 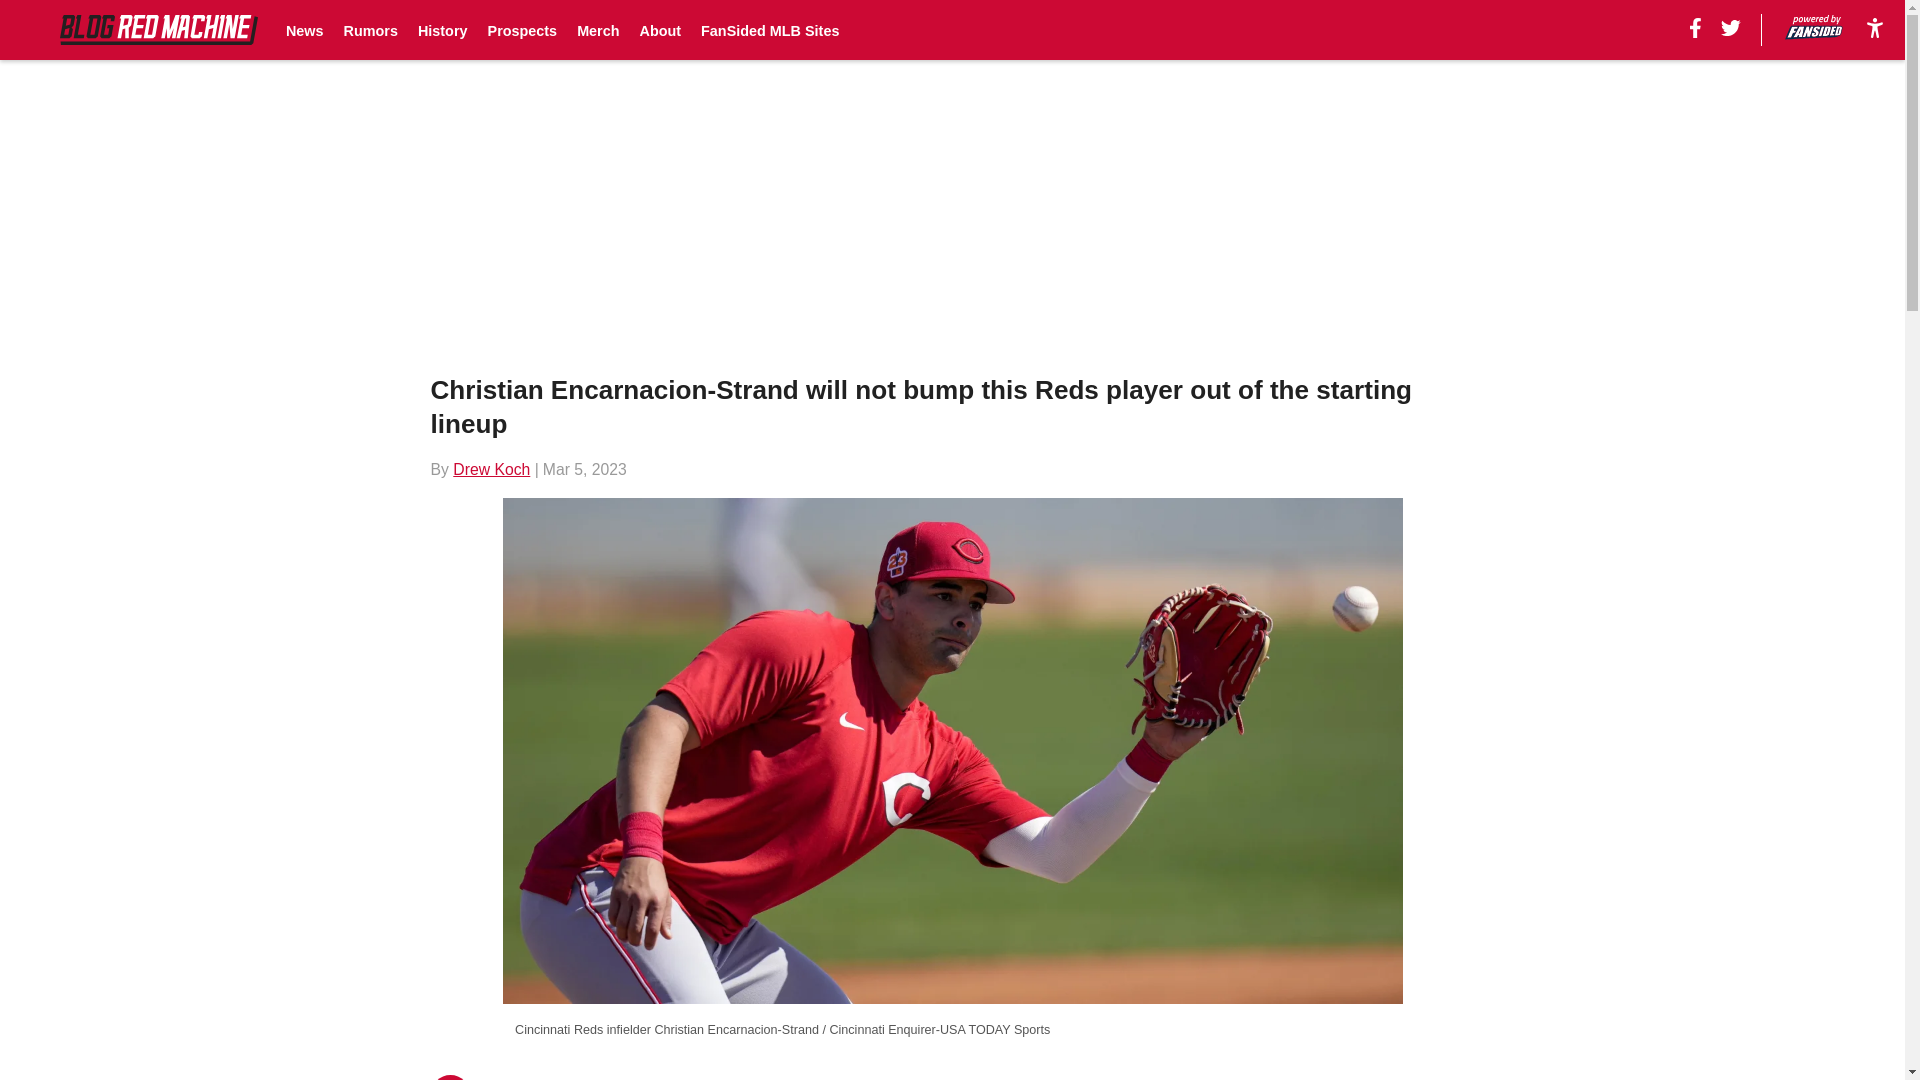 I want to click on Merch, so click(x=598, y=30).